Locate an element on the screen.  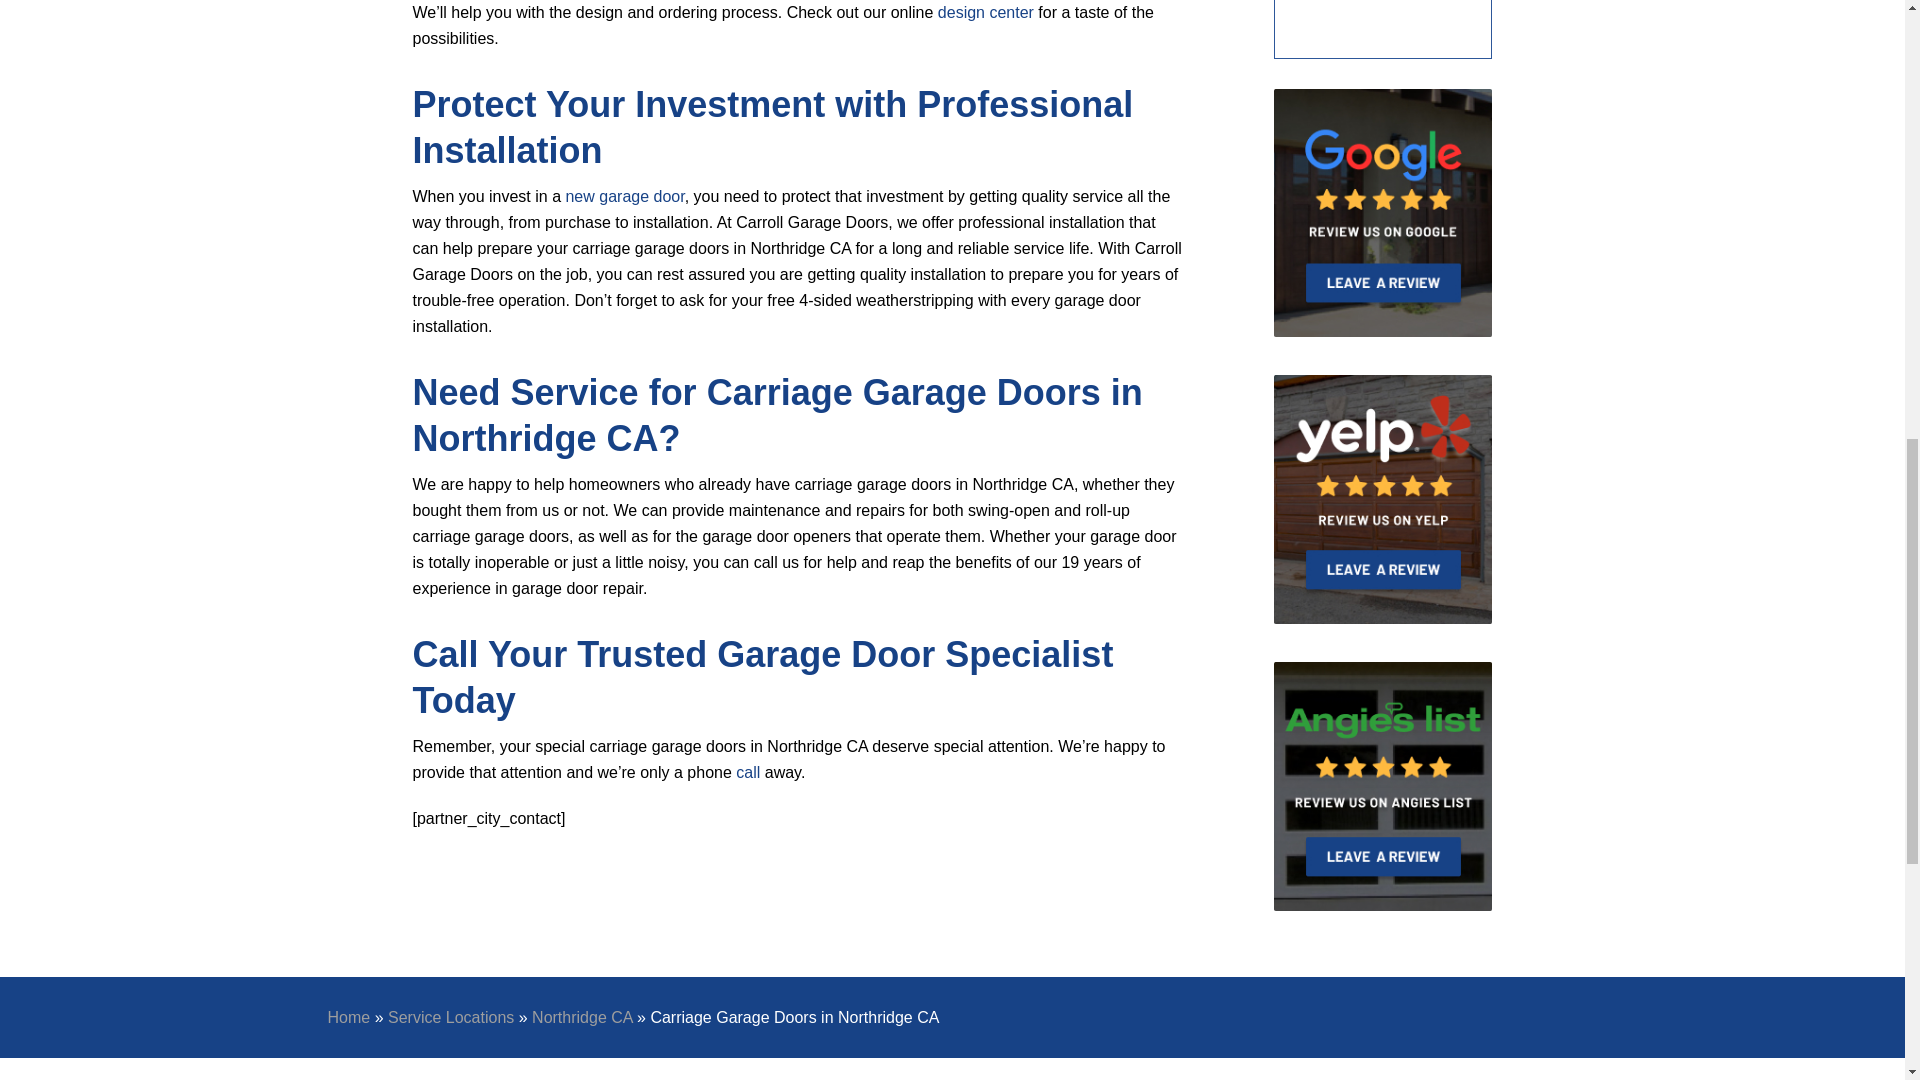
Service Locations is located at coordinates (450, 1017).